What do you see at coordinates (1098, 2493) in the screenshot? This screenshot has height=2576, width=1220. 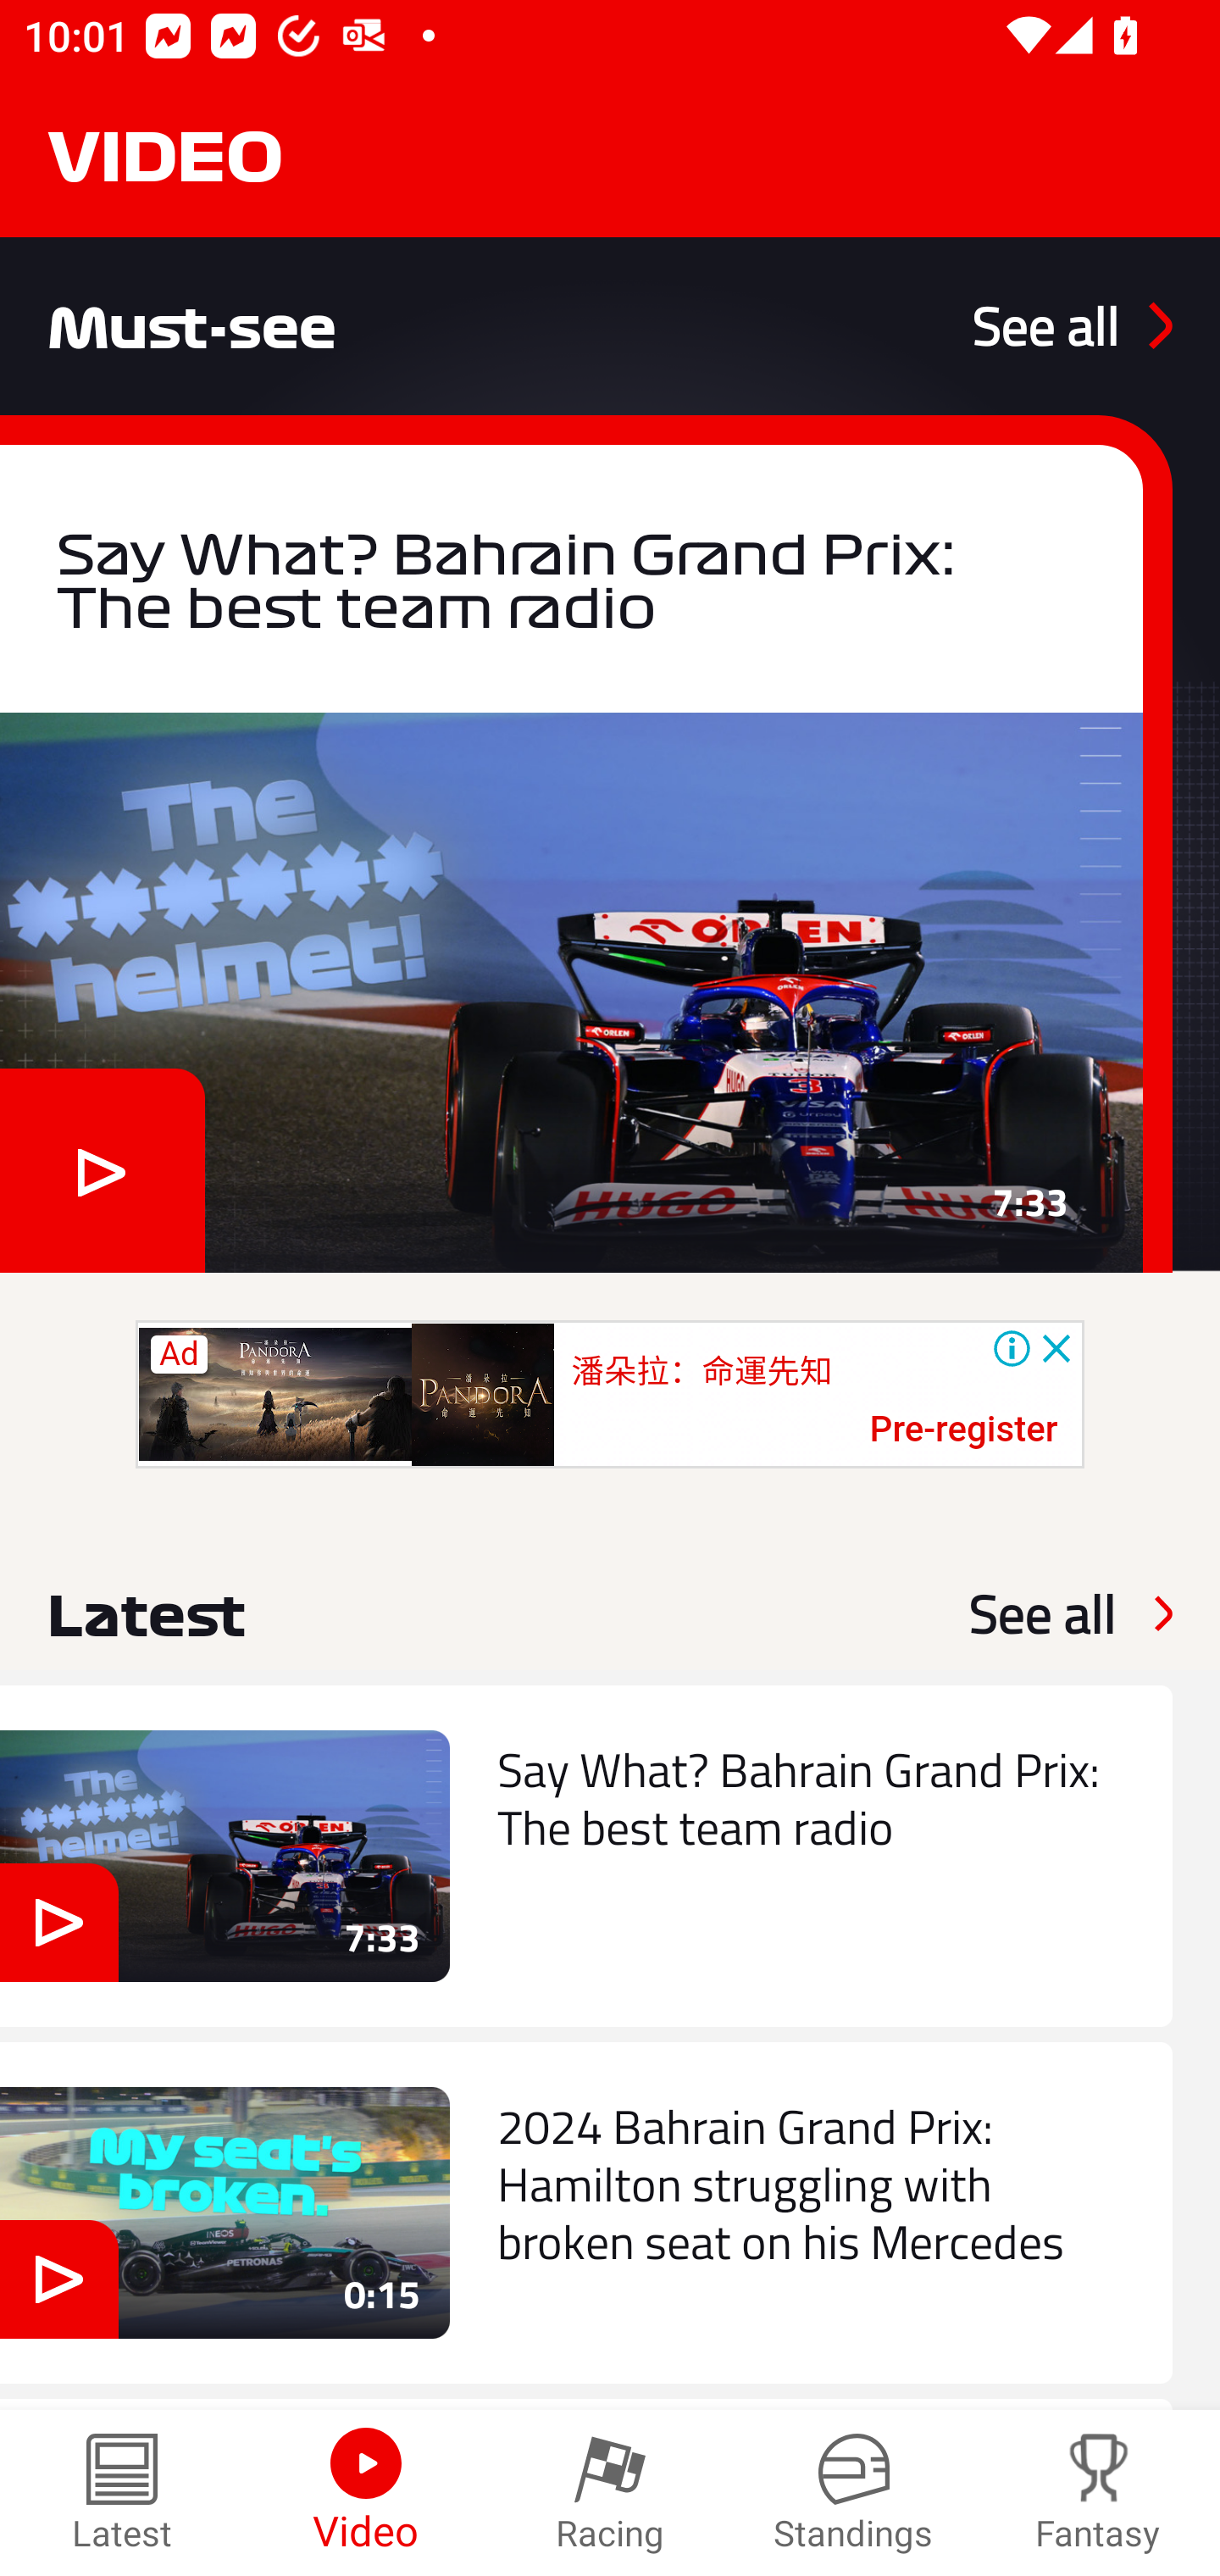 I see `Fantasy` at bounding box center [1098, 2493].